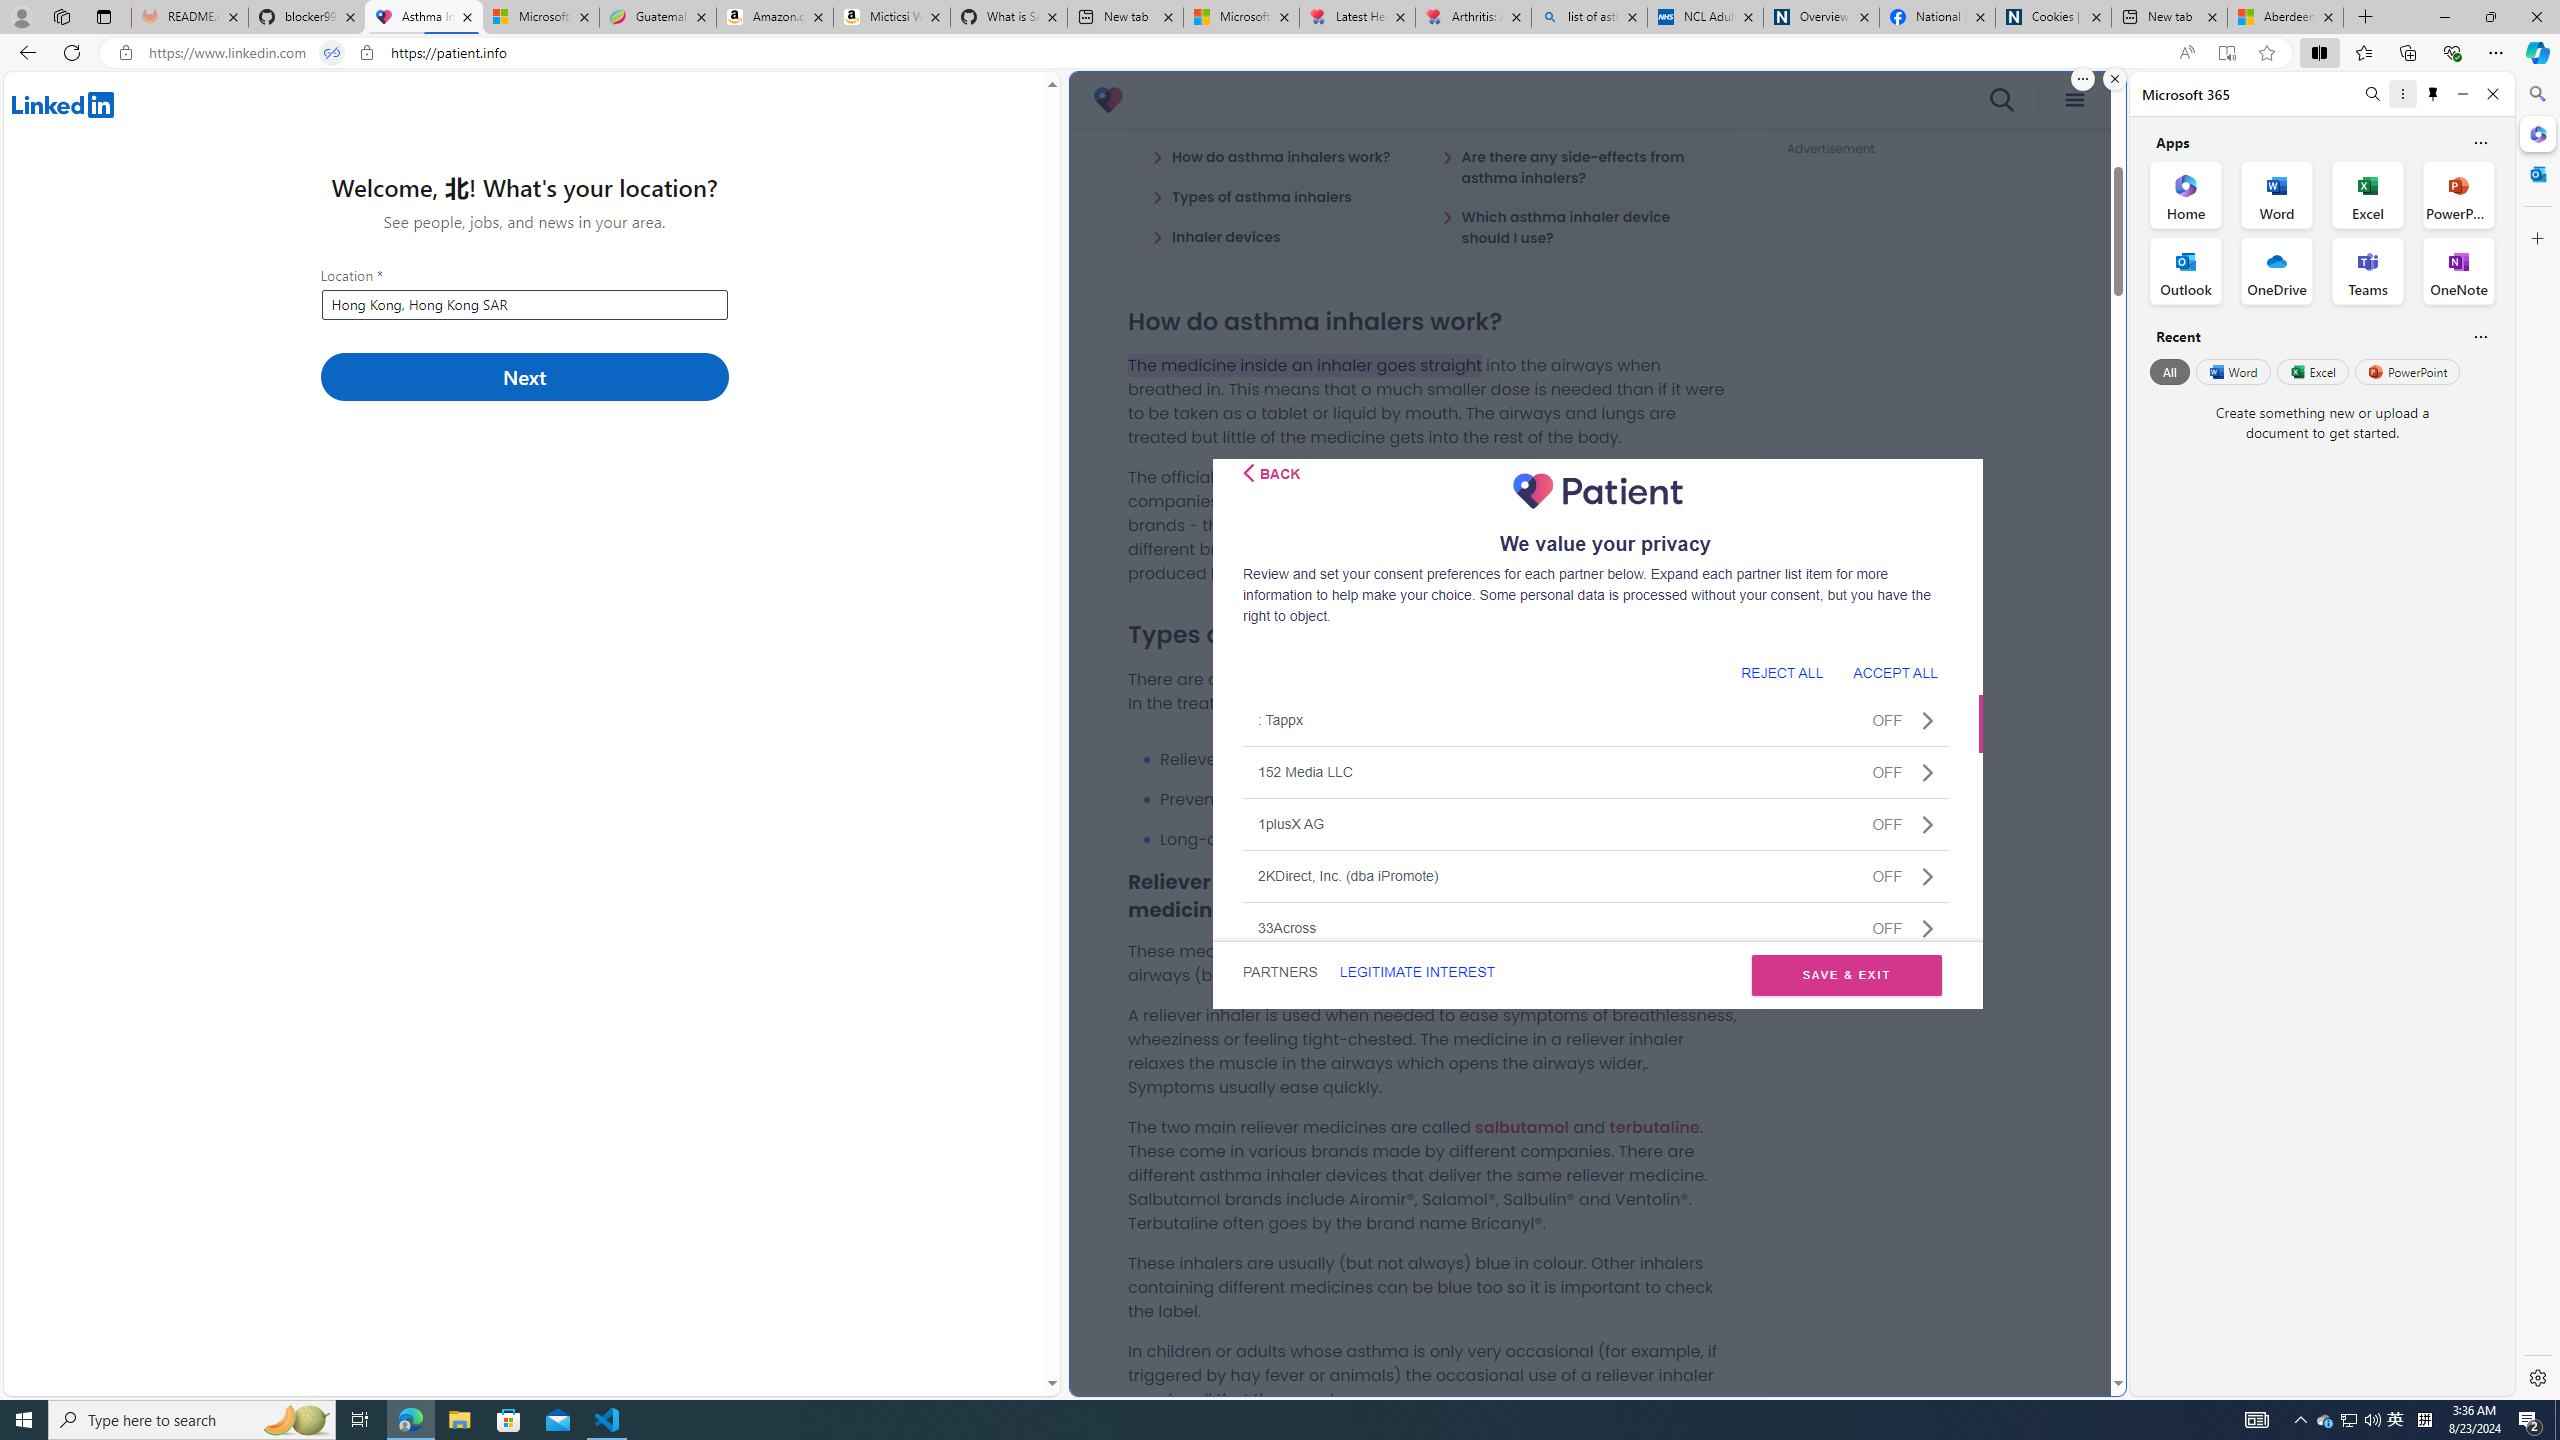 Image resolution: width=2560 pixels, height=1440 pixels. Describe the element at coordinates (2312, 371) in the screenshot. I see `Excel` at that location.